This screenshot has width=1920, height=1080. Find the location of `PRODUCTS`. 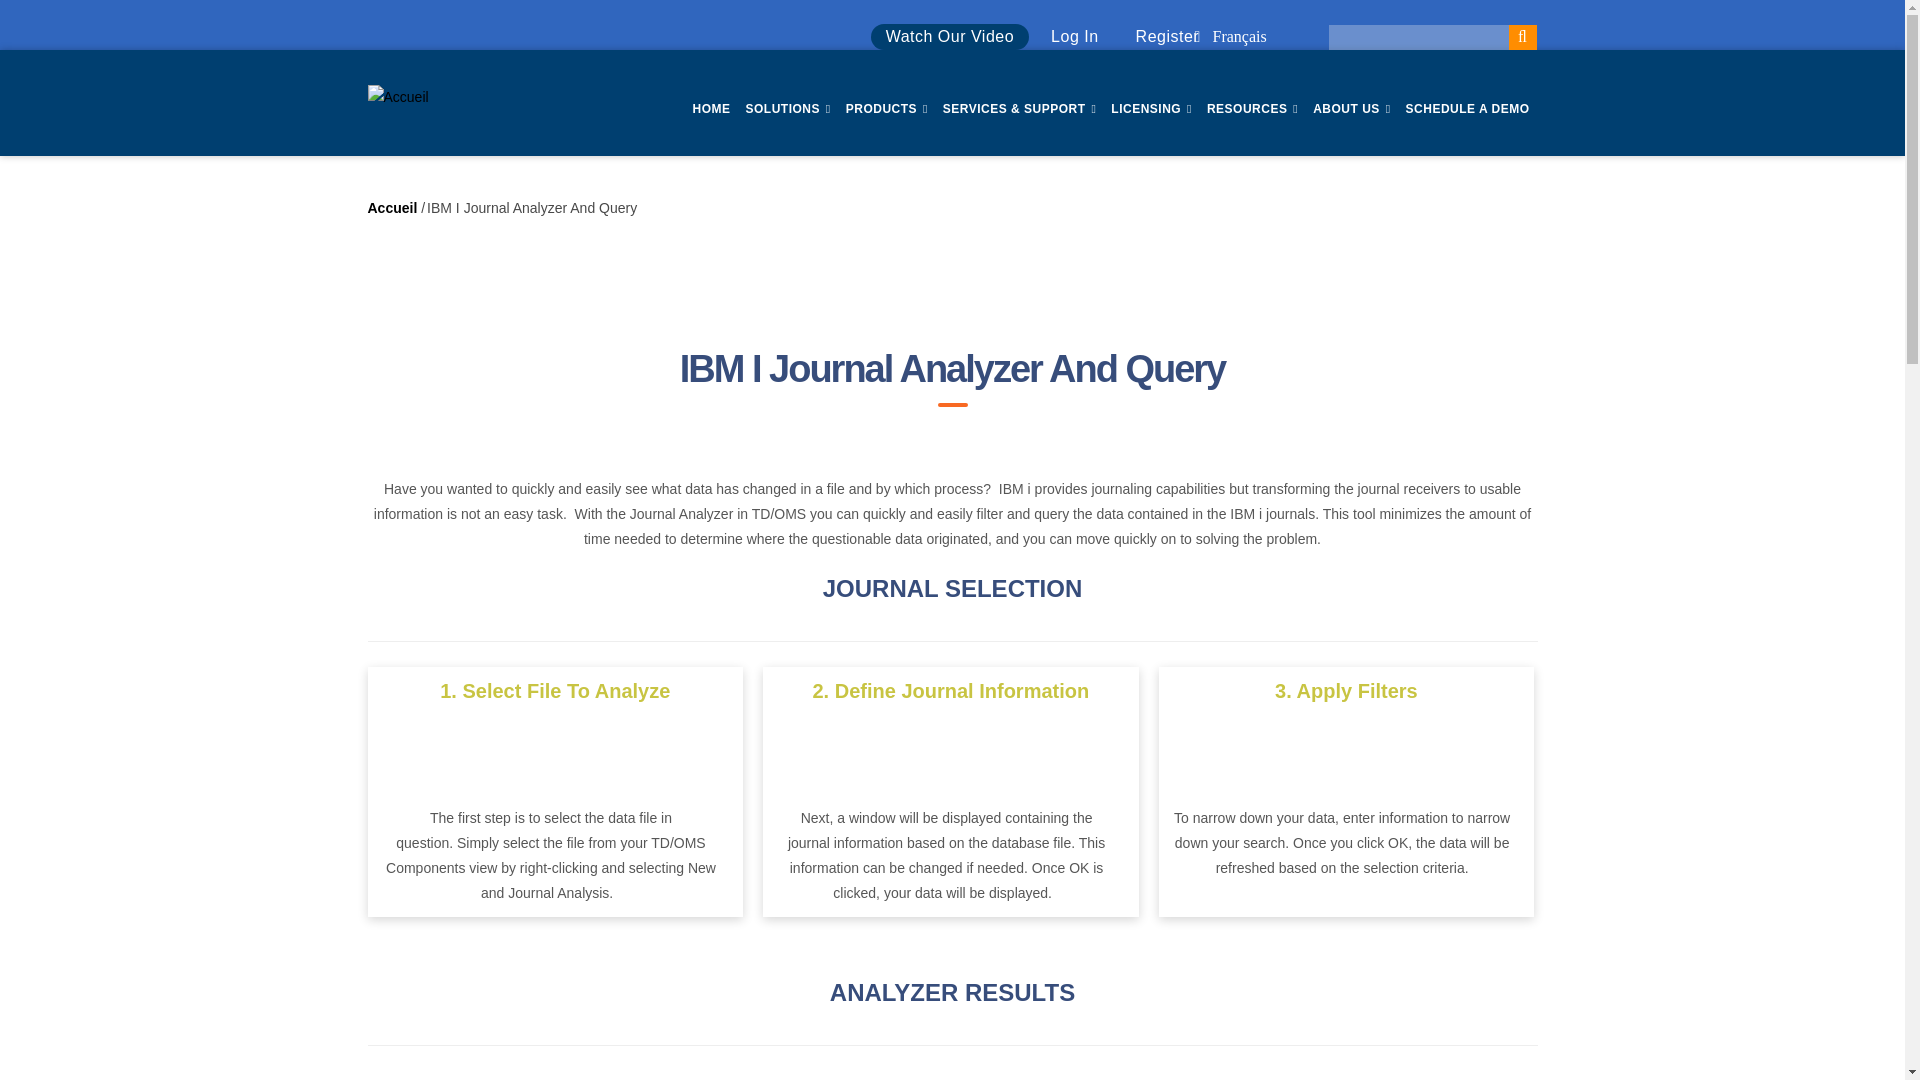

PRODUCTS is located at coordinates (886, 110).